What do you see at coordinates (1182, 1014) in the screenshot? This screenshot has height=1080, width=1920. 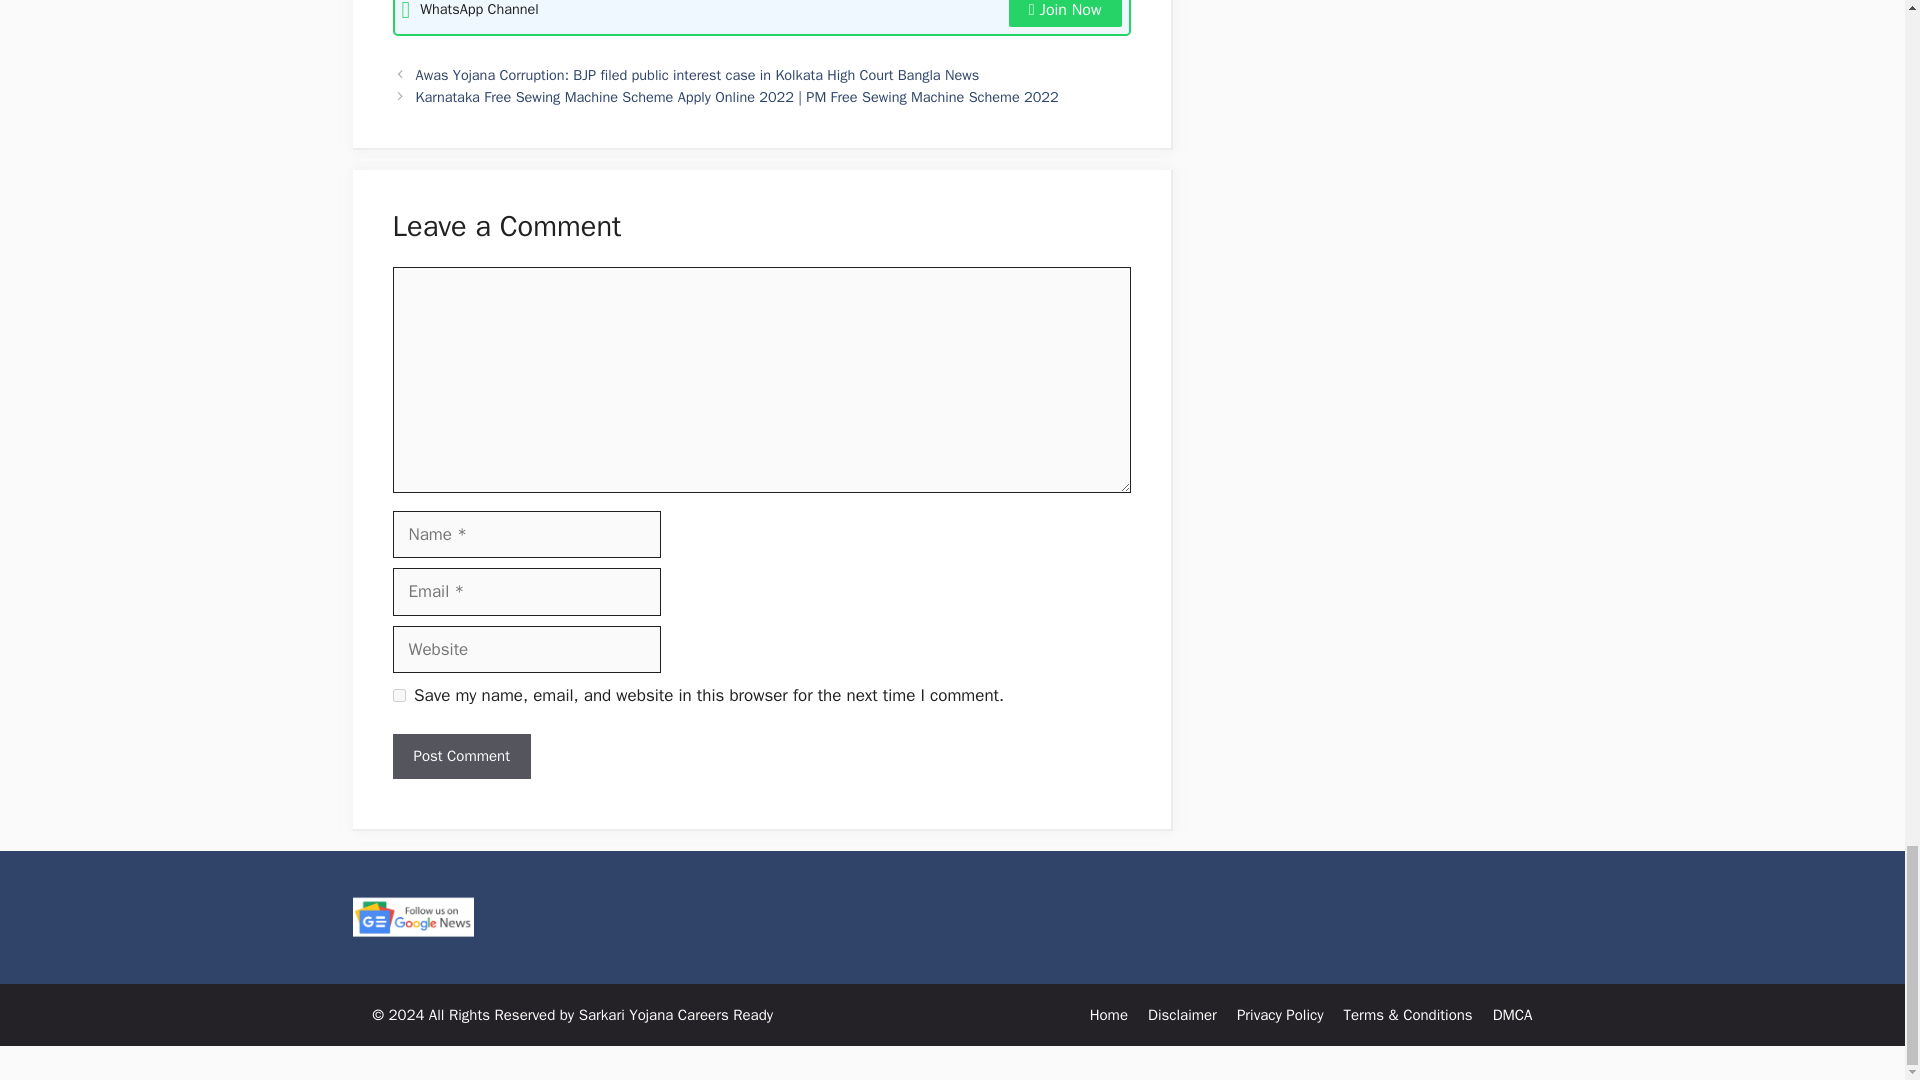 I see `Disclaimer` at bounding box center [1182, 1014].